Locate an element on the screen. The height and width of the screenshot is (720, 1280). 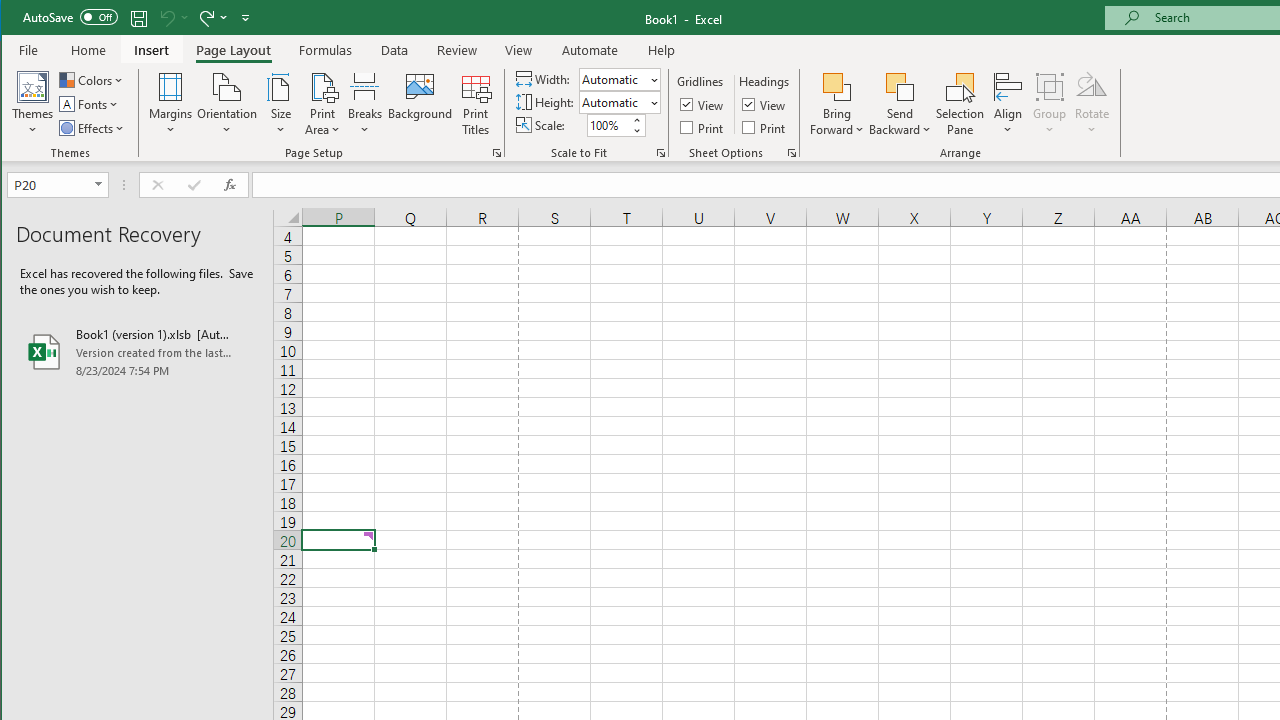
Margins is located at coordinates (170, 104).